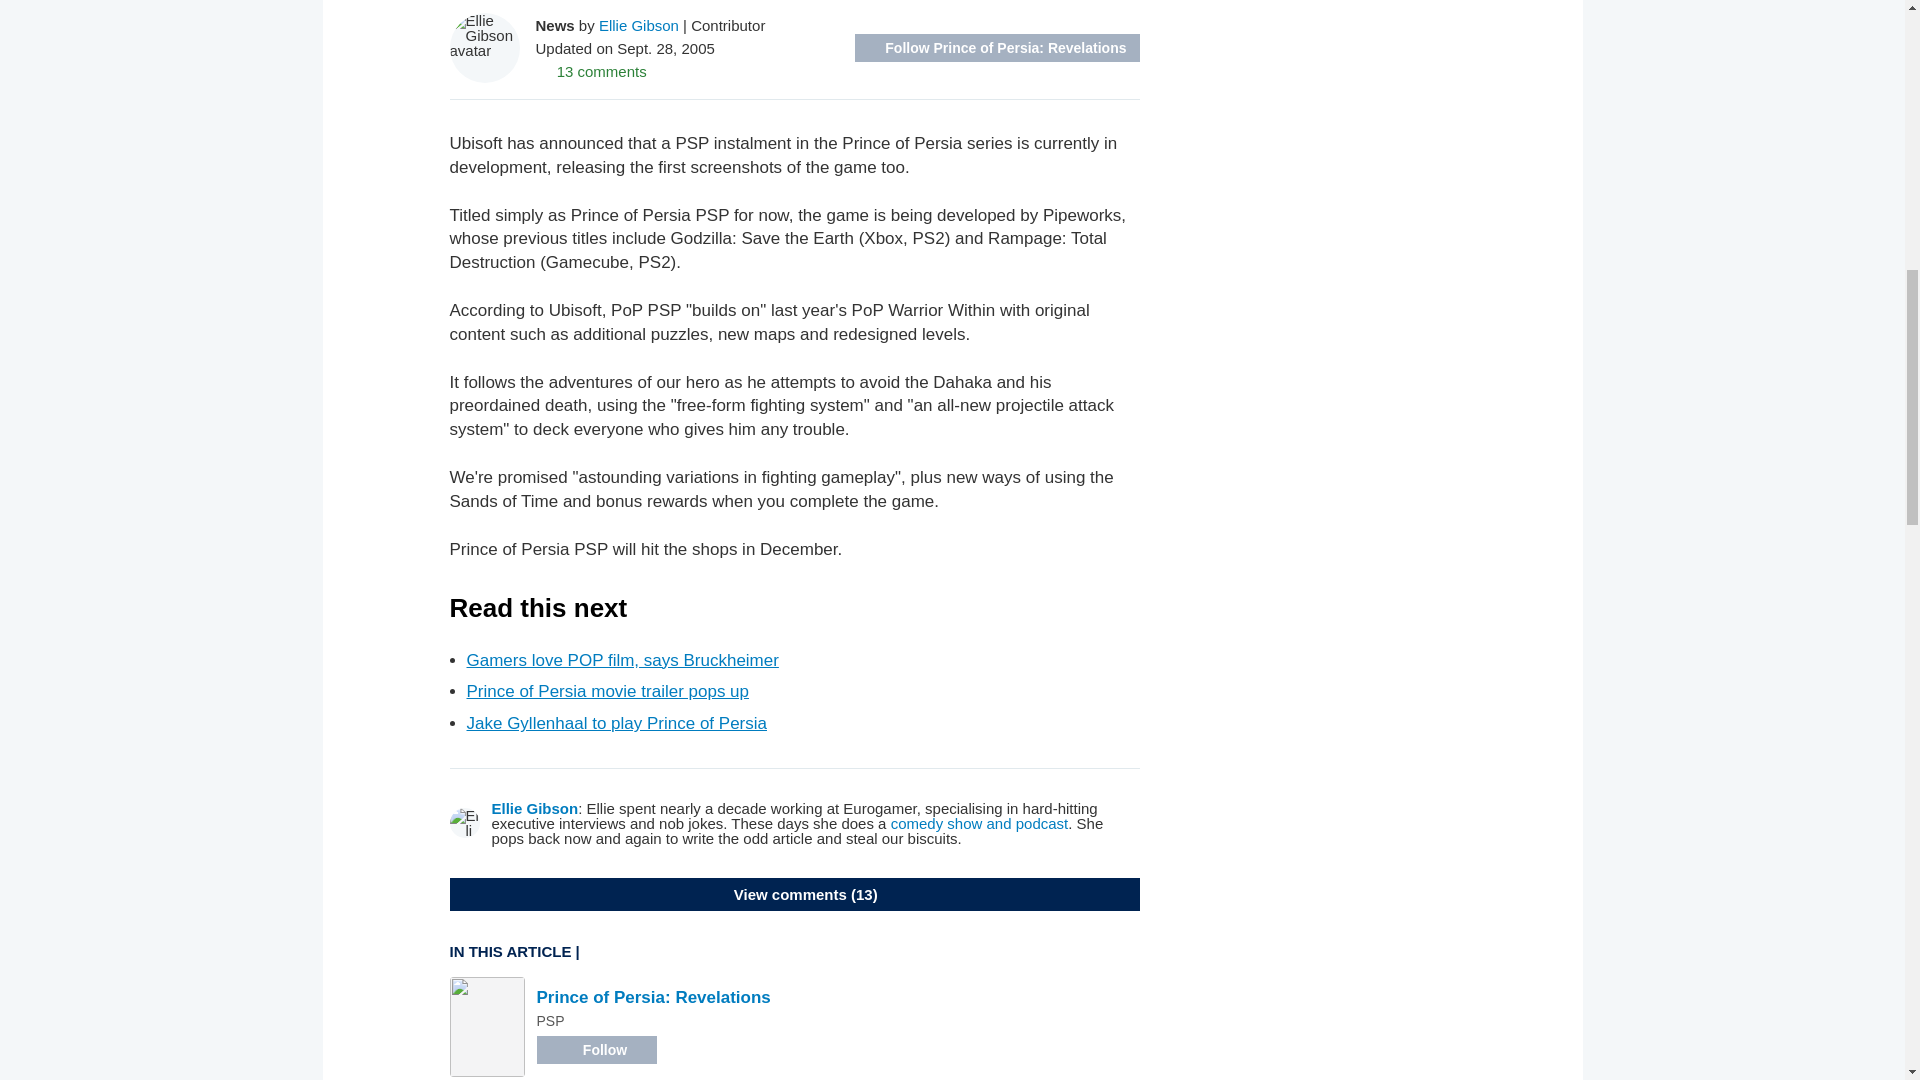 The image size is (1920, 1080). What do you see at coordinates (996, 47) in the screenshot?
I see `Follow Prince of Persia: Revelations` at bounding box center [996, 47].